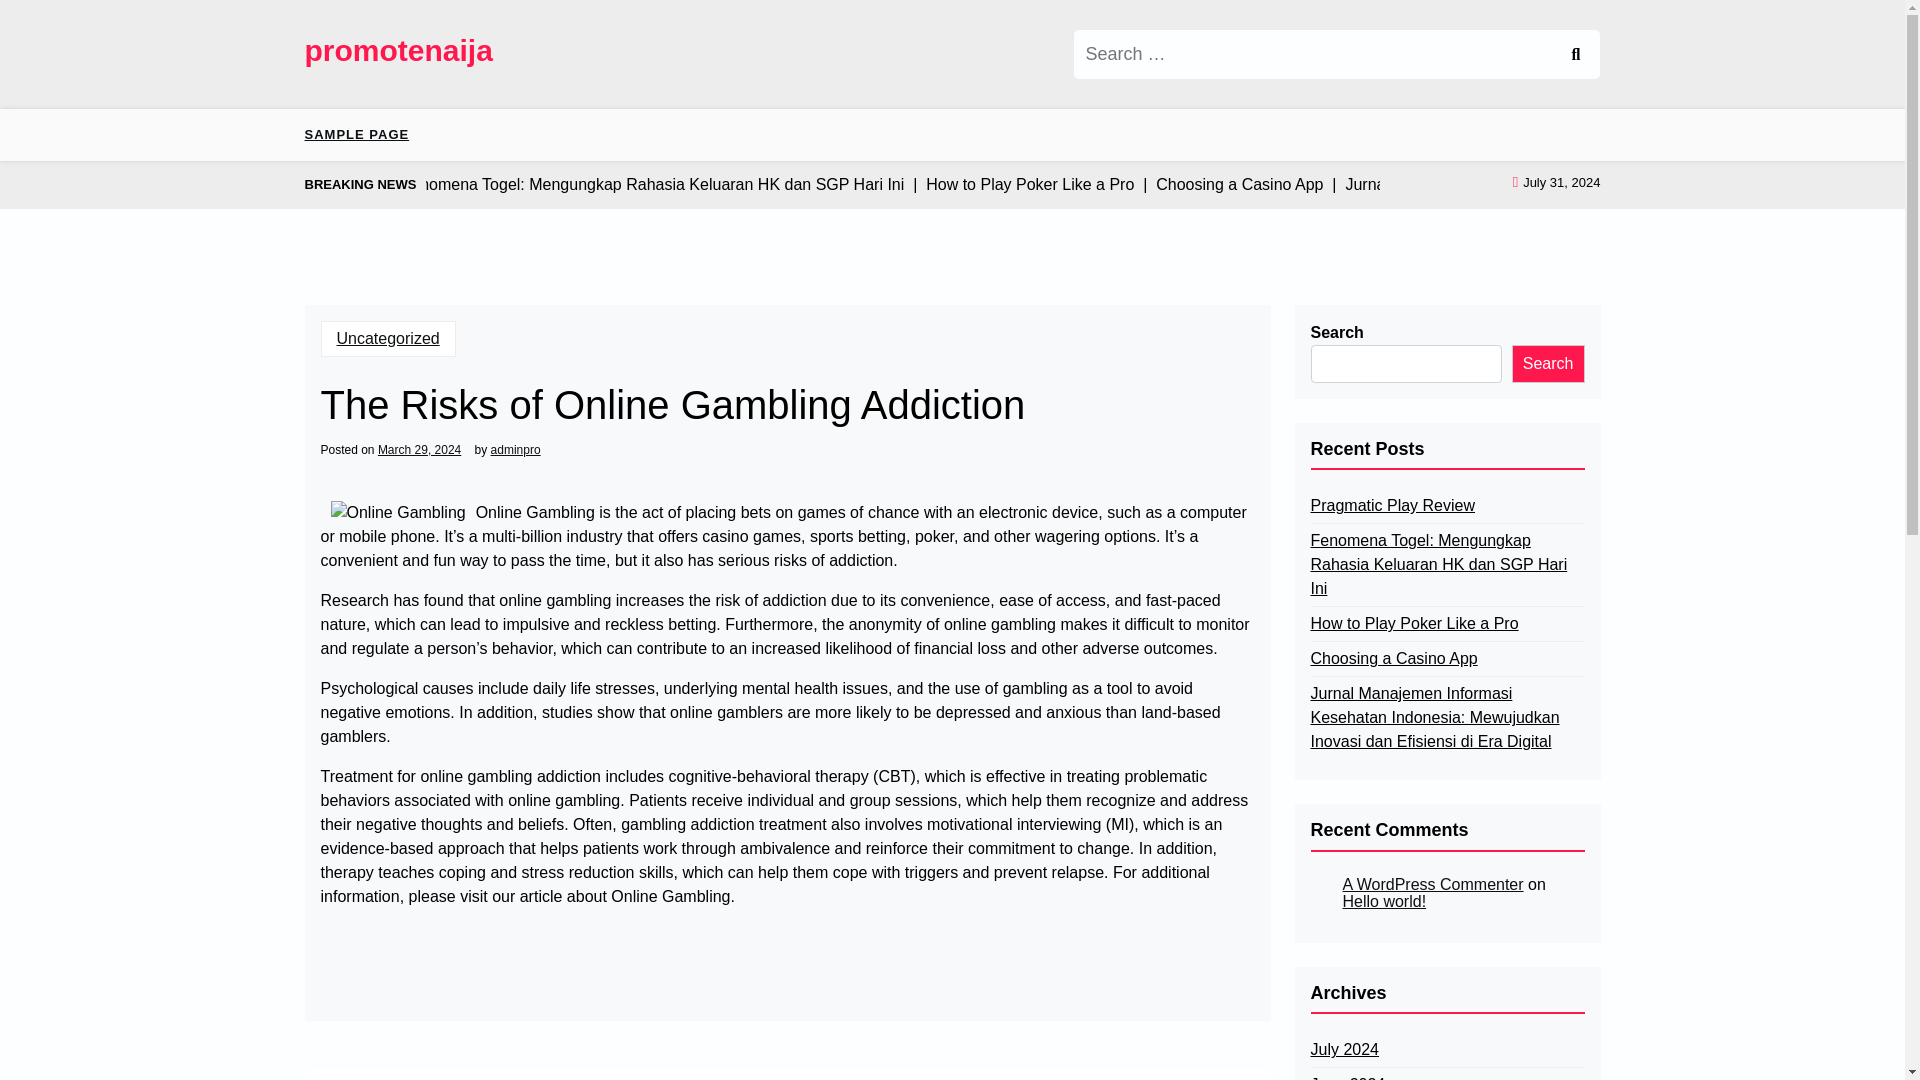  I want to click on Search, so click(1548, 363).